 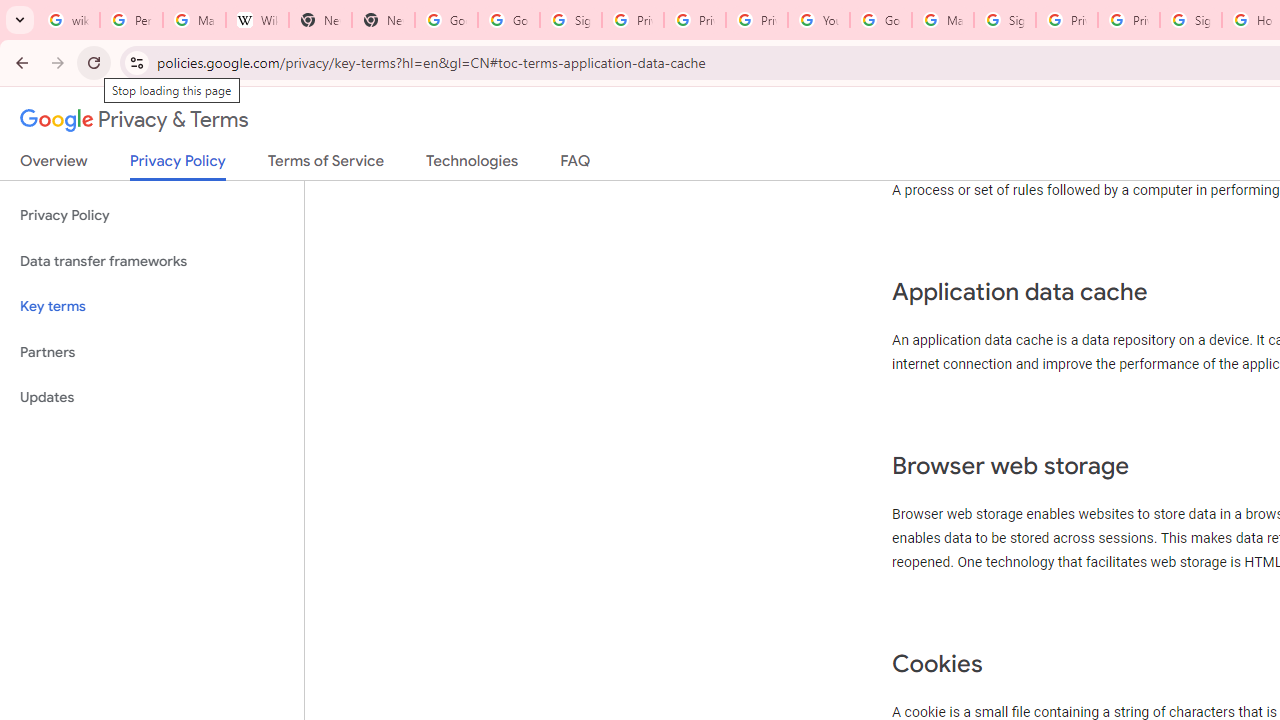 What do you see at coordinates (320, 20) in the screenshot?
I see `New Tab` at bounding box center [320, 20].